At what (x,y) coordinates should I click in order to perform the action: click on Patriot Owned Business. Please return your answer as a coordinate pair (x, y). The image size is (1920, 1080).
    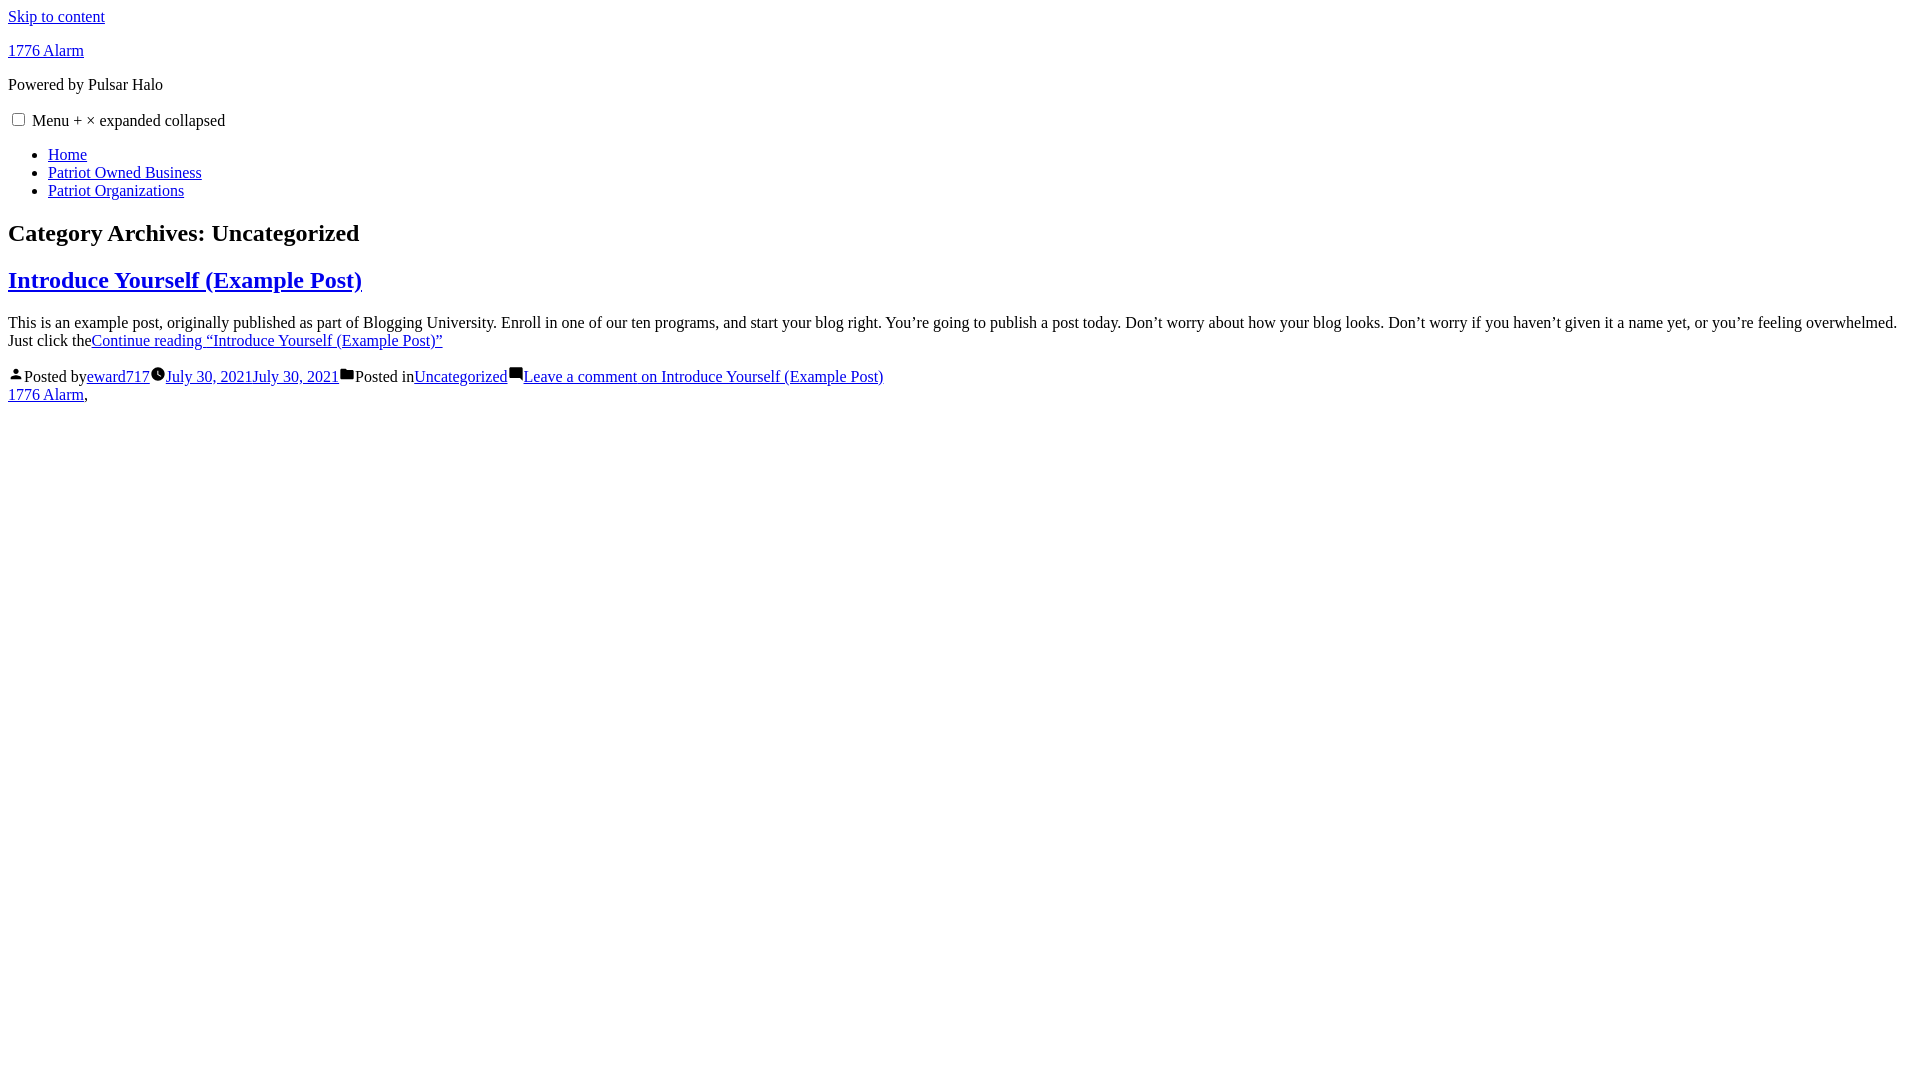
    Looking at the image, I should click on (125, 172).